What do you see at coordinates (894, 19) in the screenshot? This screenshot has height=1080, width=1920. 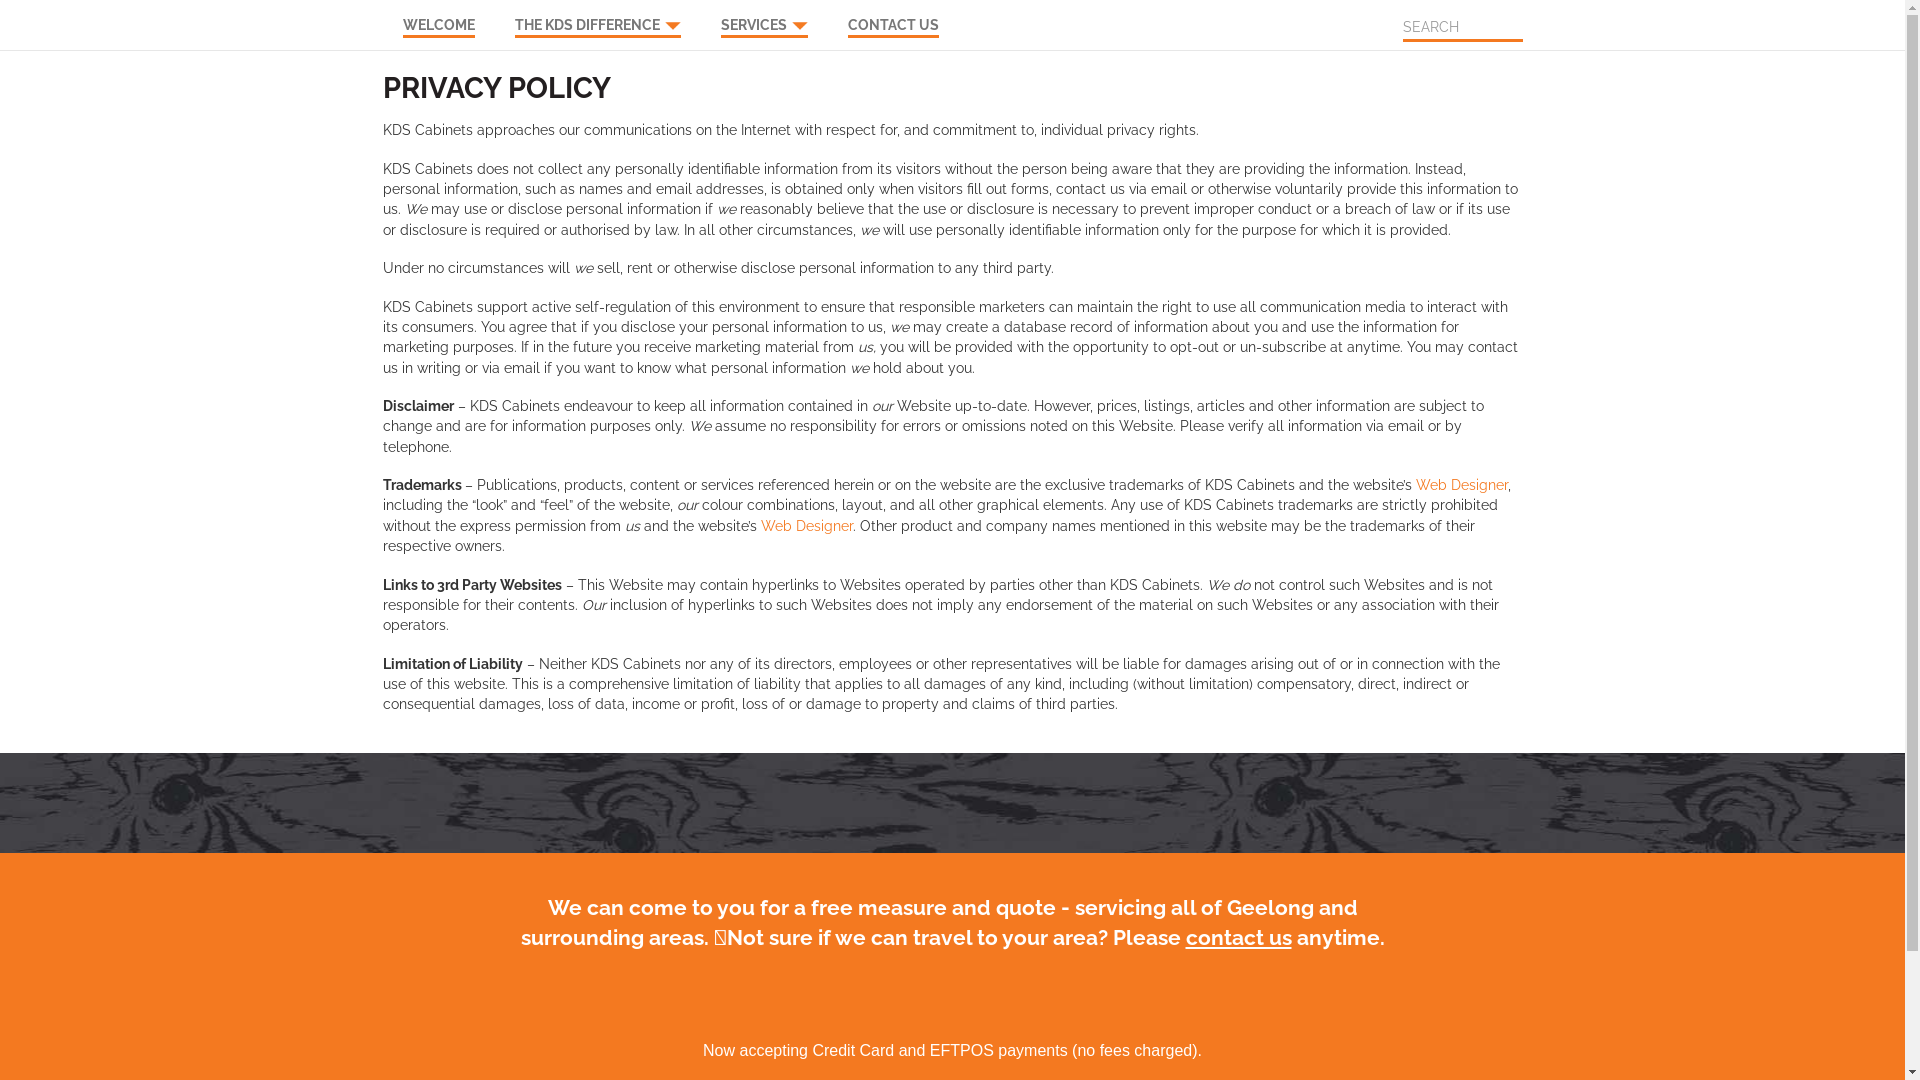 I see `CONTACT US` at bounding box center [894, 19].